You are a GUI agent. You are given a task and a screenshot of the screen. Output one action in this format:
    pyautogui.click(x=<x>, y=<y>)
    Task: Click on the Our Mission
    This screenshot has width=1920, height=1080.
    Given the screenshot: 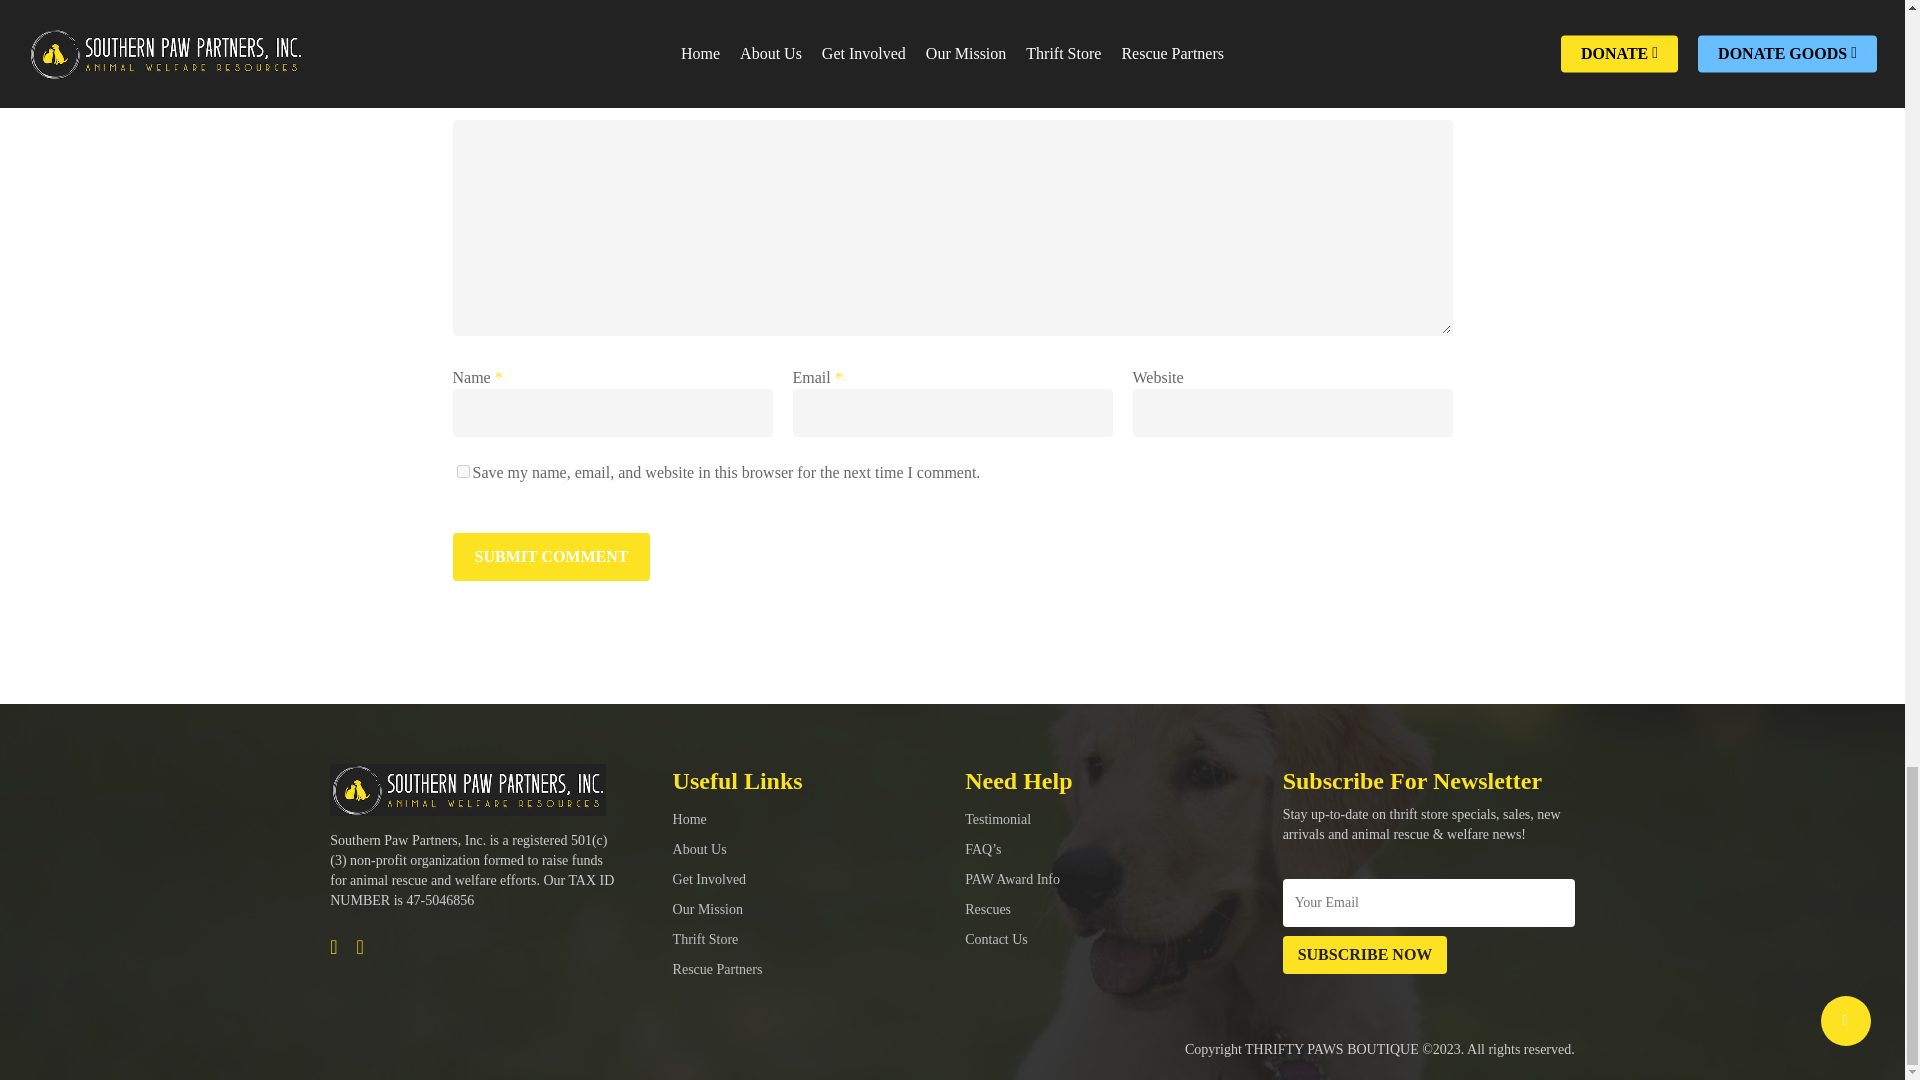 What is the action you would take?
    pyautogui.click(x=708, y=908)
    